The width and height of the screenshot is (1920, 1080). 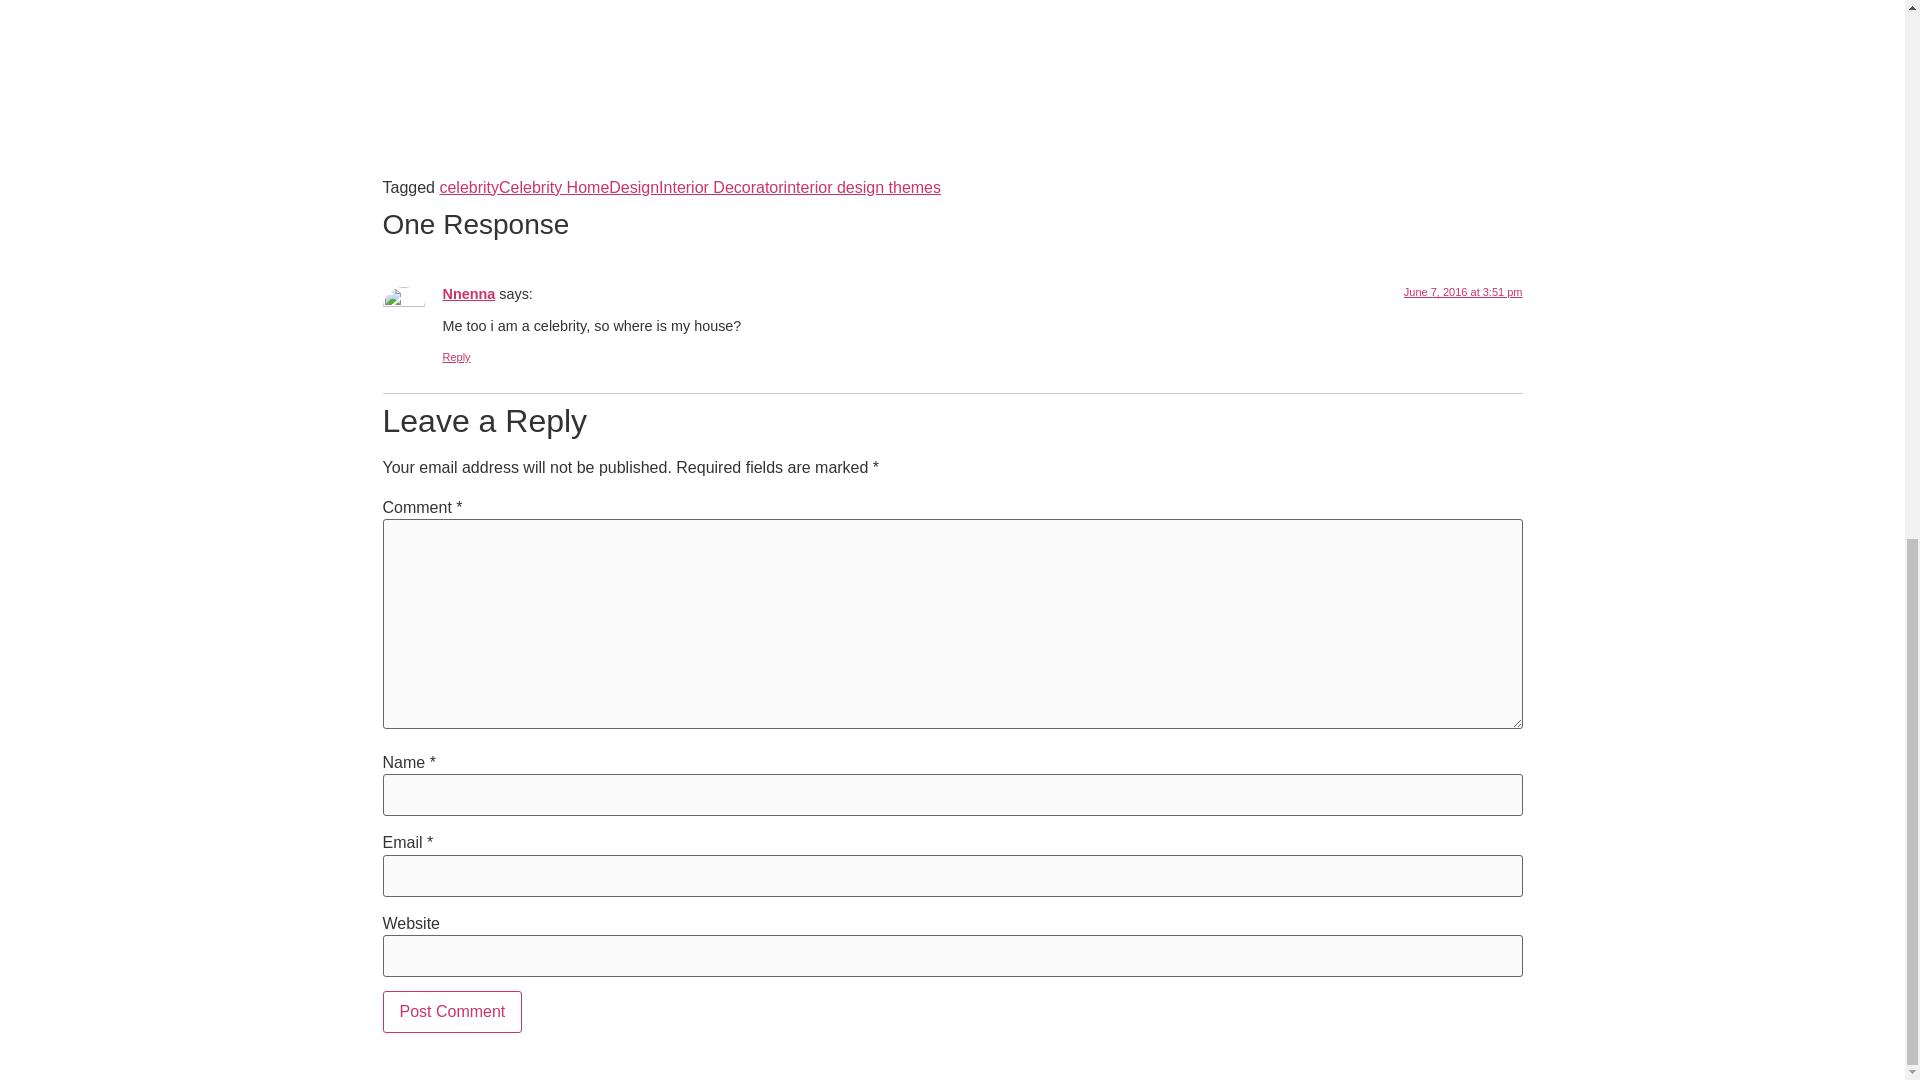 I want to click on celebrity, so click(x=469, y=187).